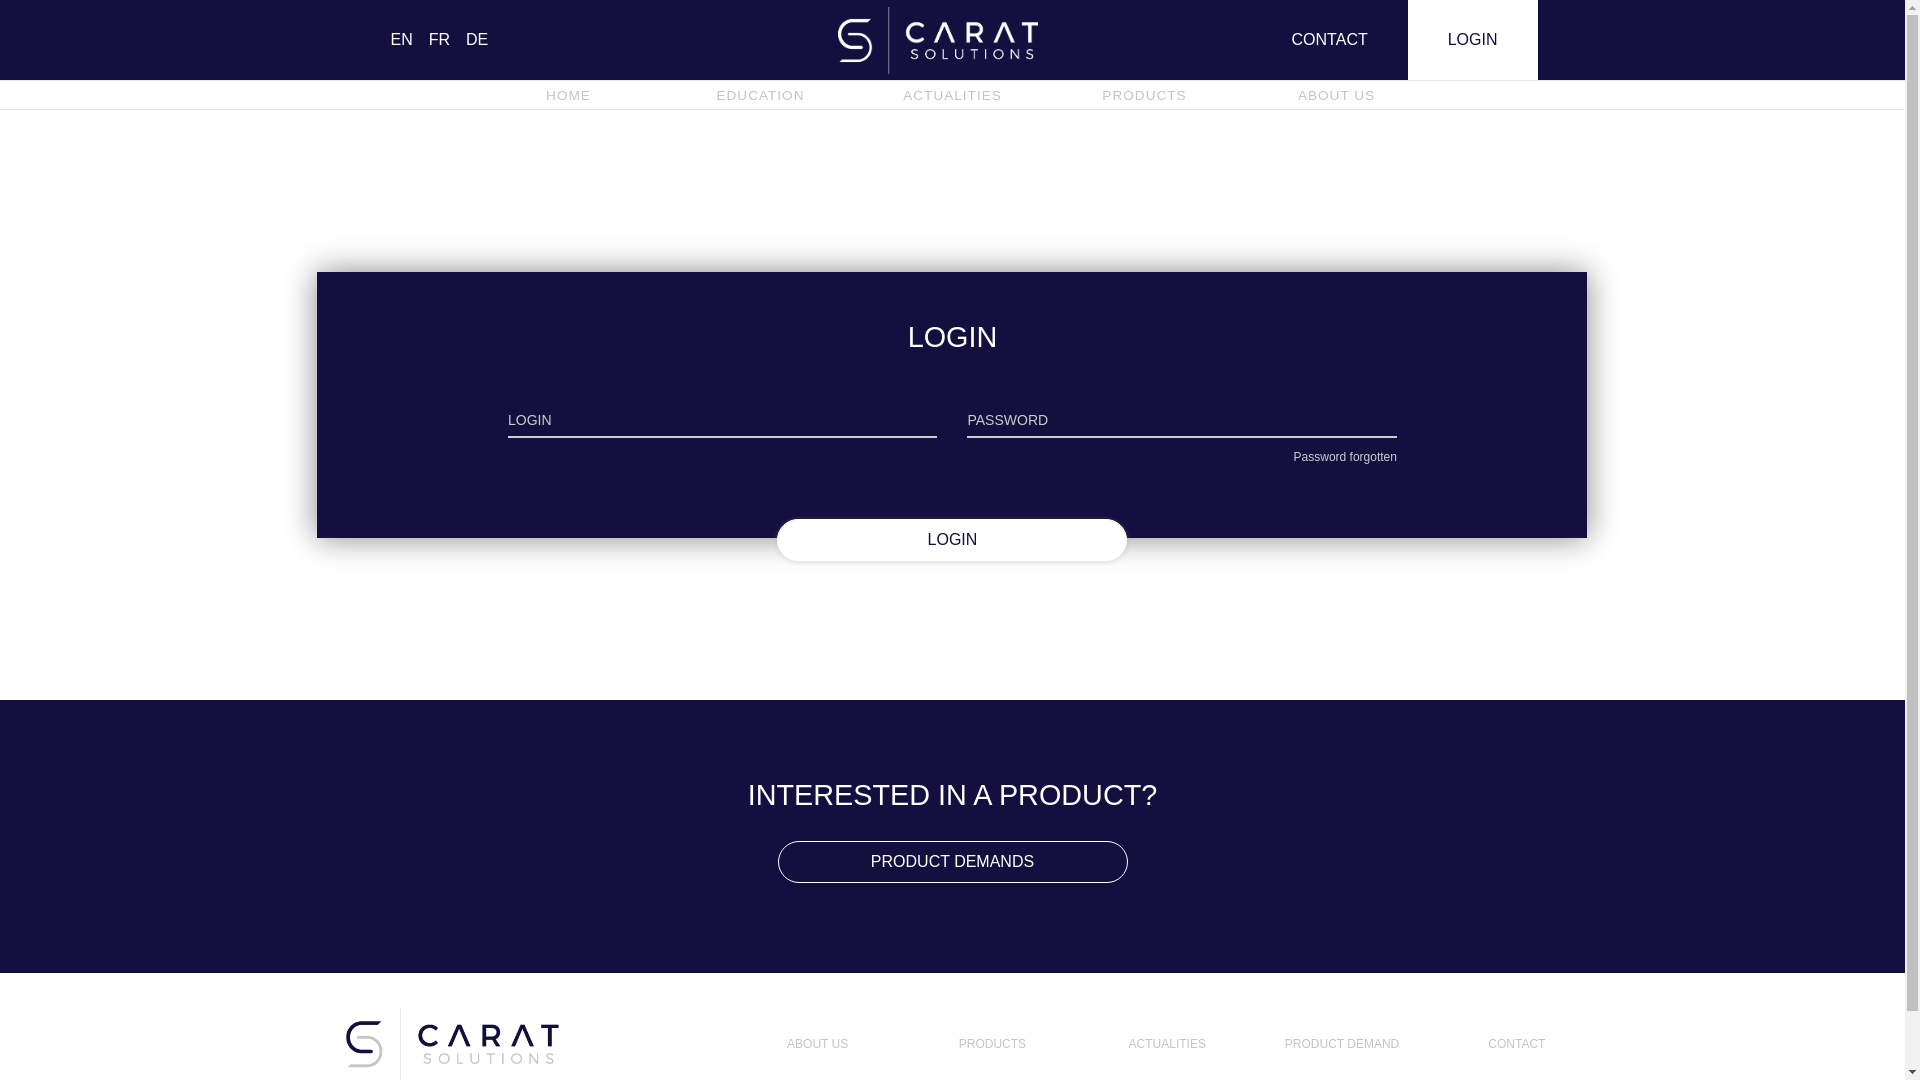  What do you see at coordinates (952, 540) in the screenshot?
I see `LOGIN` at bounding box center [952, 540].